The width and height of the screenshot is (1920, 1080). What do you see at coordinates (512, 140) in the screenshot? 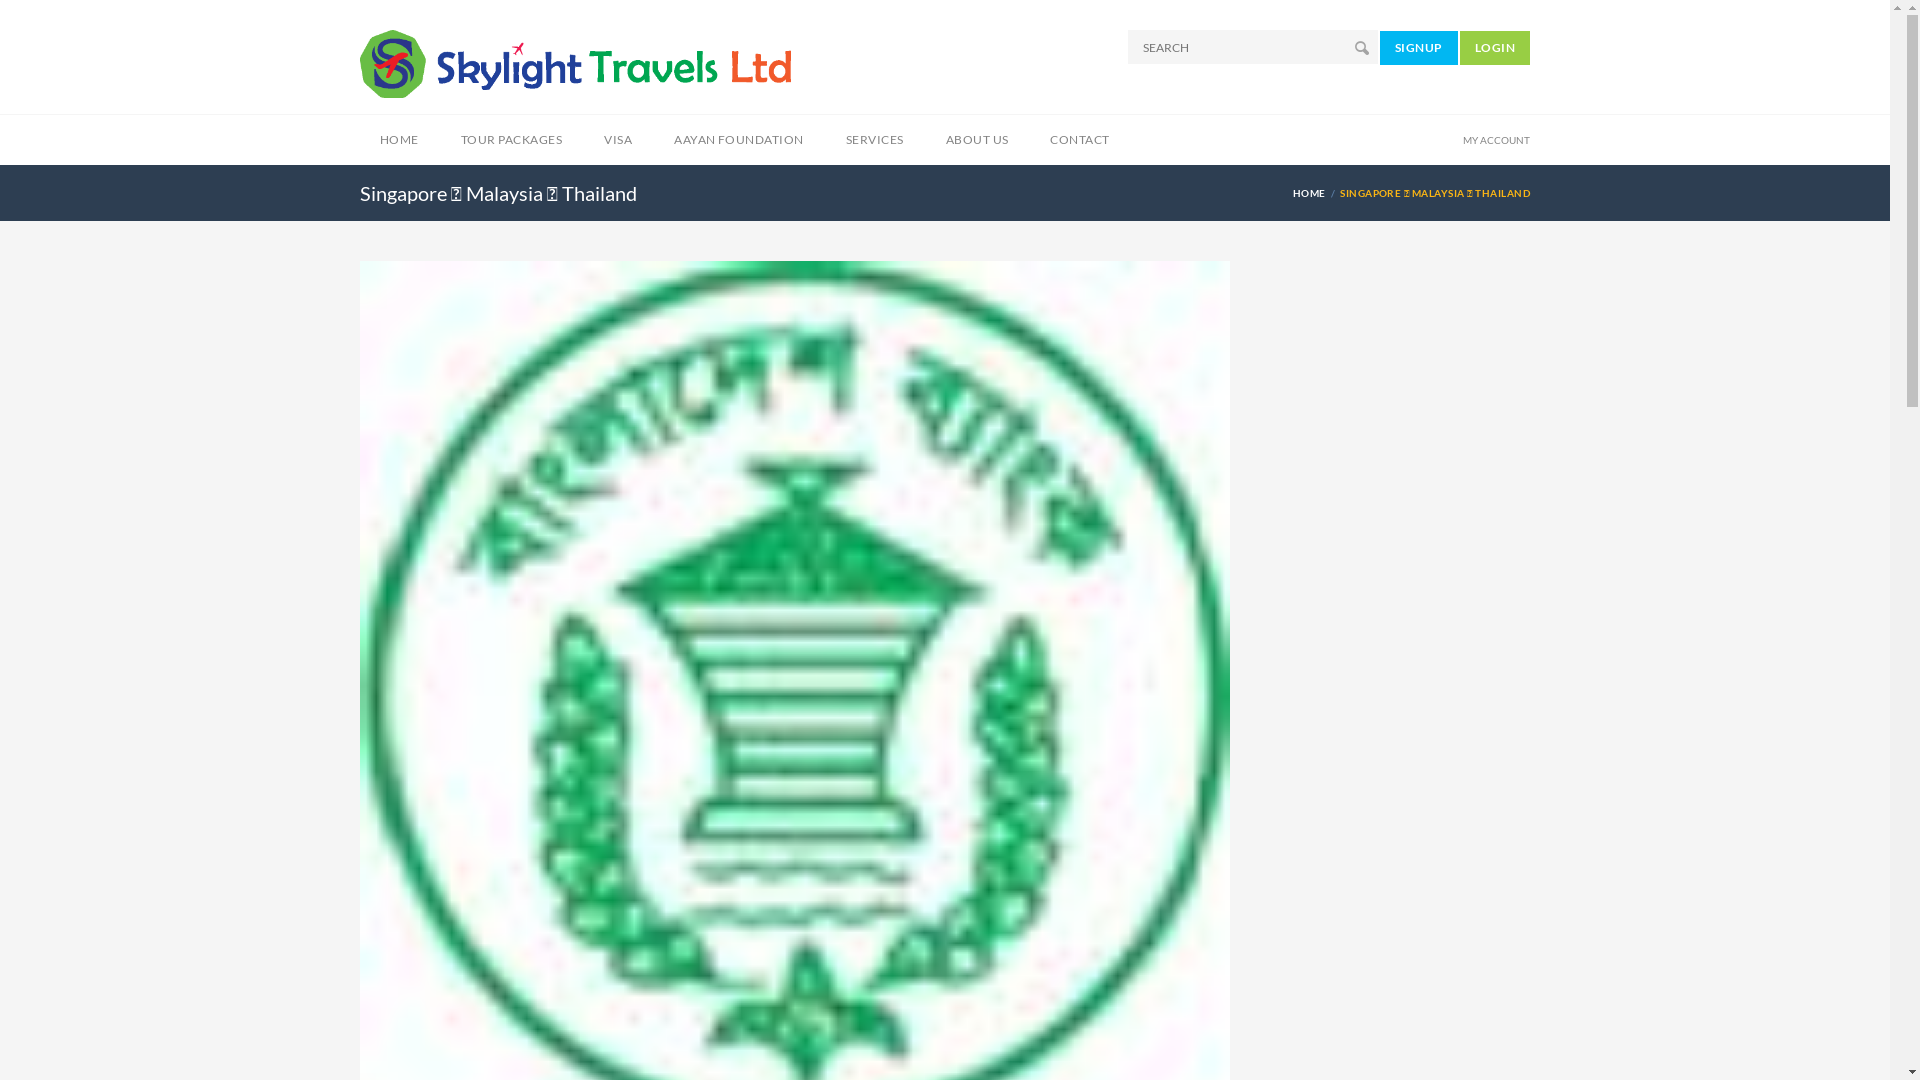
I see `TOUR PACKAGES` at bounding box center [512, 140].